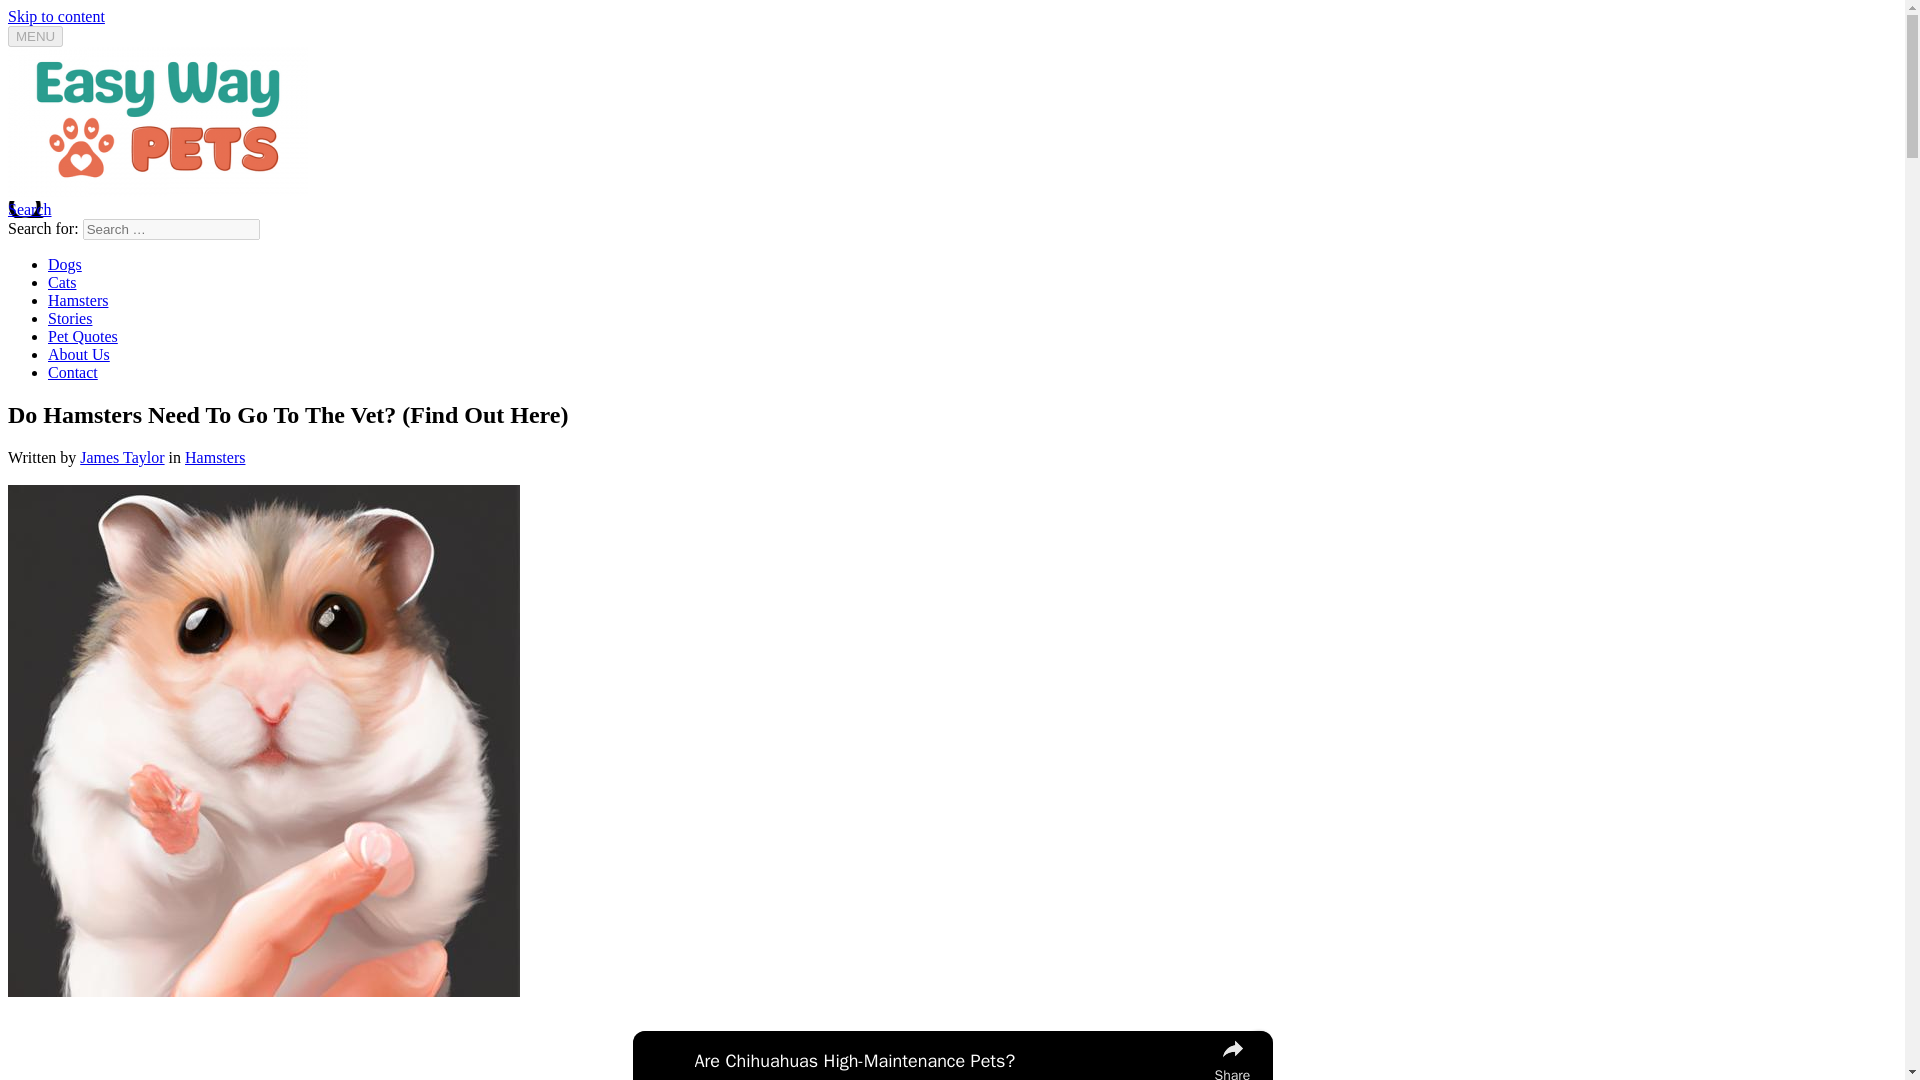  Describe the element at coordinates (78, 354) in the screenshot. I see `About Us` at that location.